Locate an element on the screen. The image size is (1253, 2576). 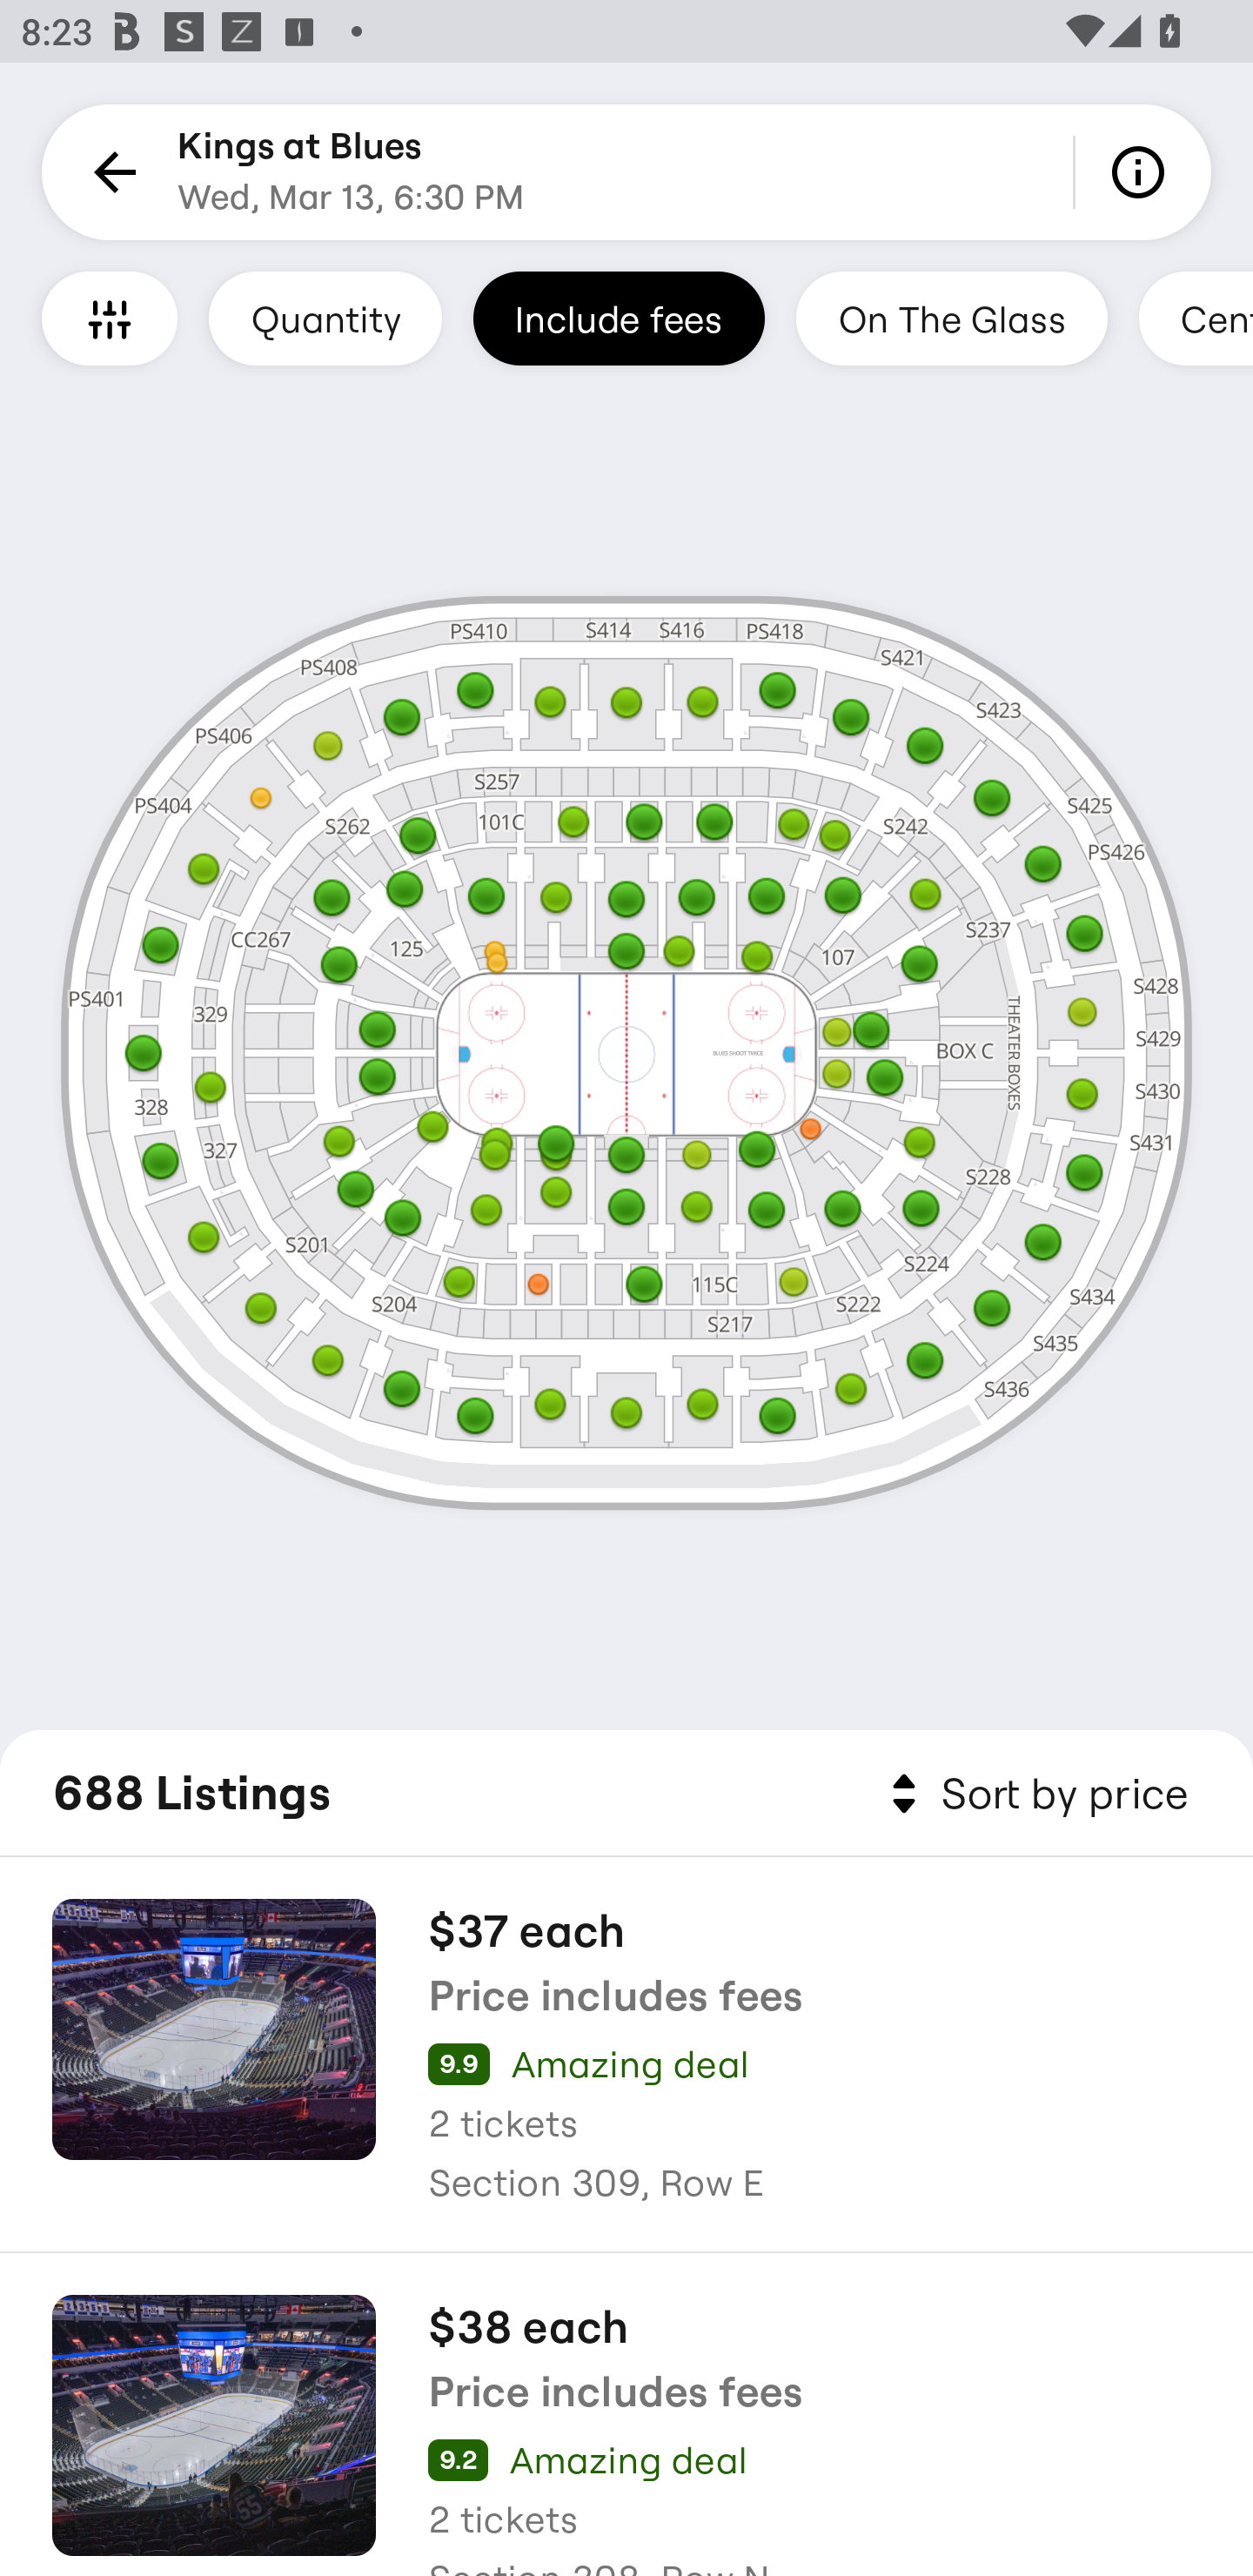
On The Glass is located at coordinates (951, 318).